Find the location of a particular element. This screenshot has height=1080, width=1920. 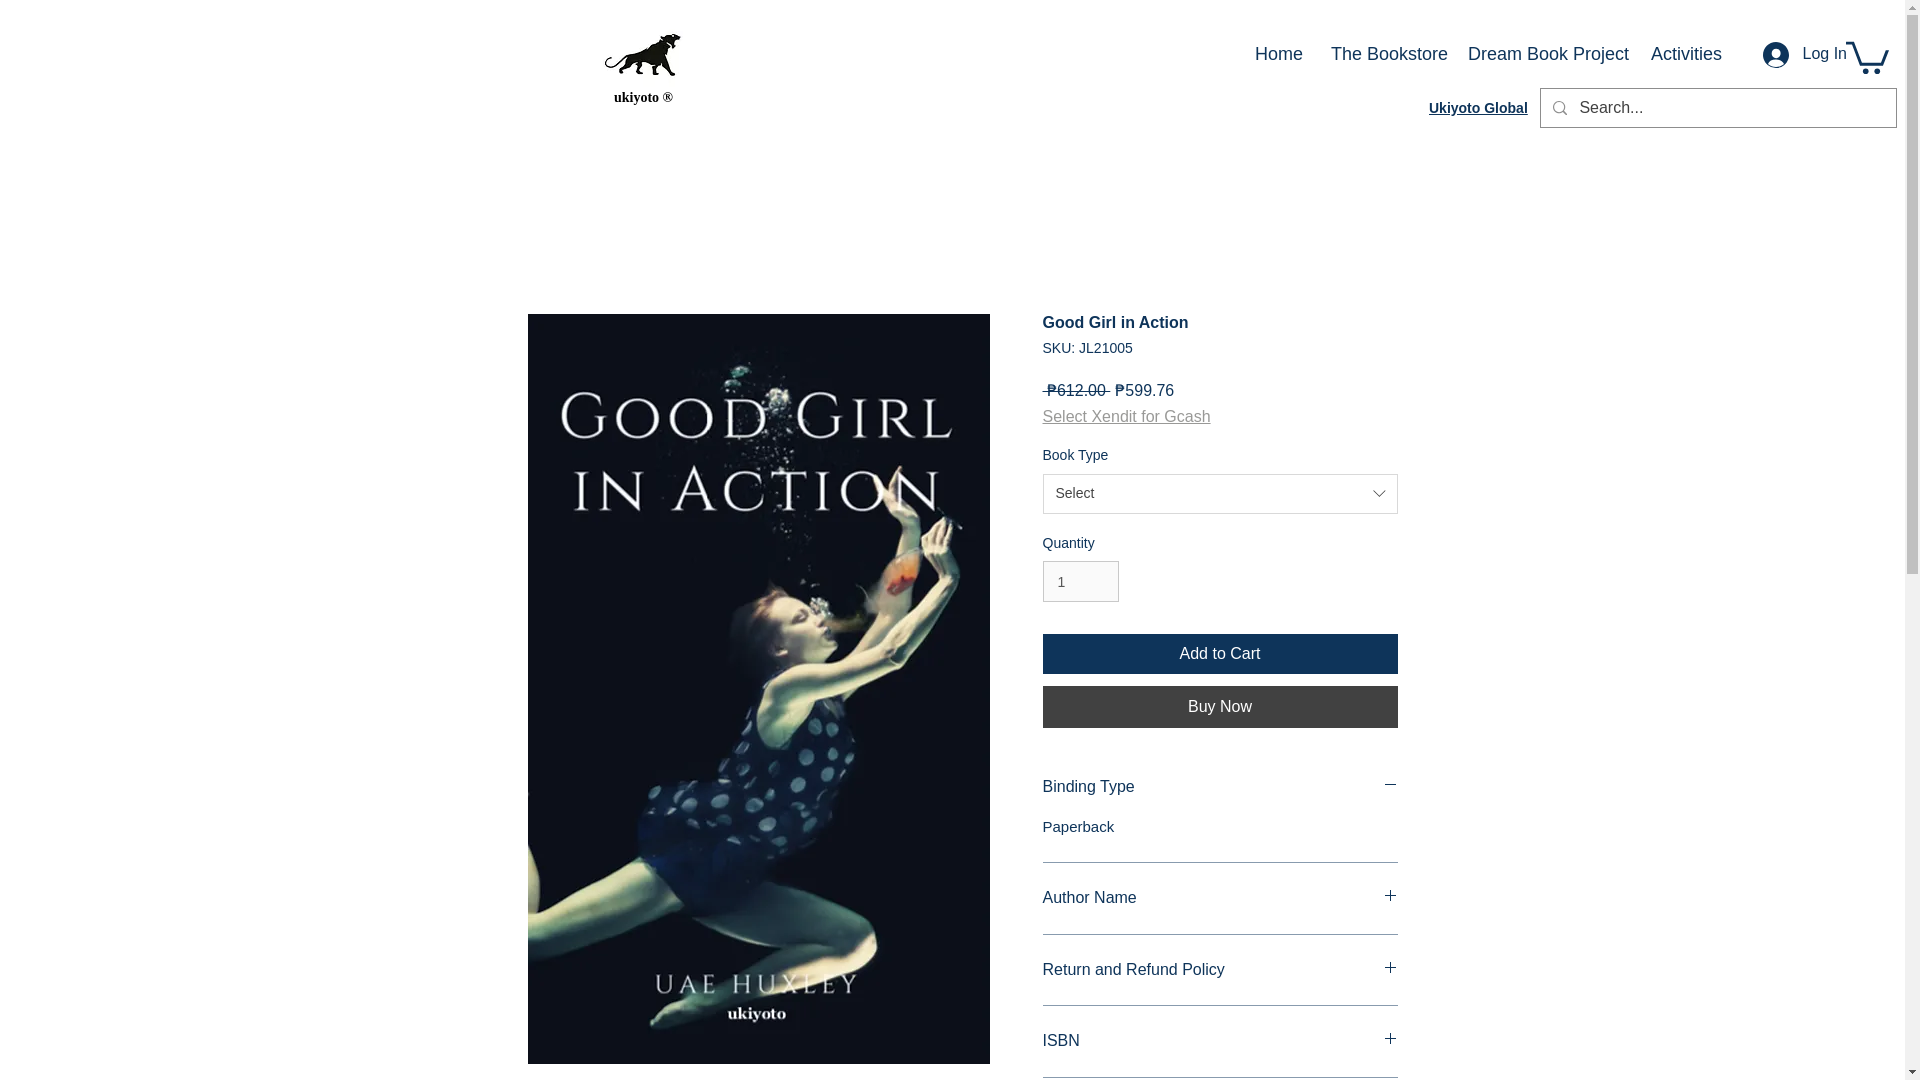

Return and Refund Policy is located at coordinates (1220, 970).